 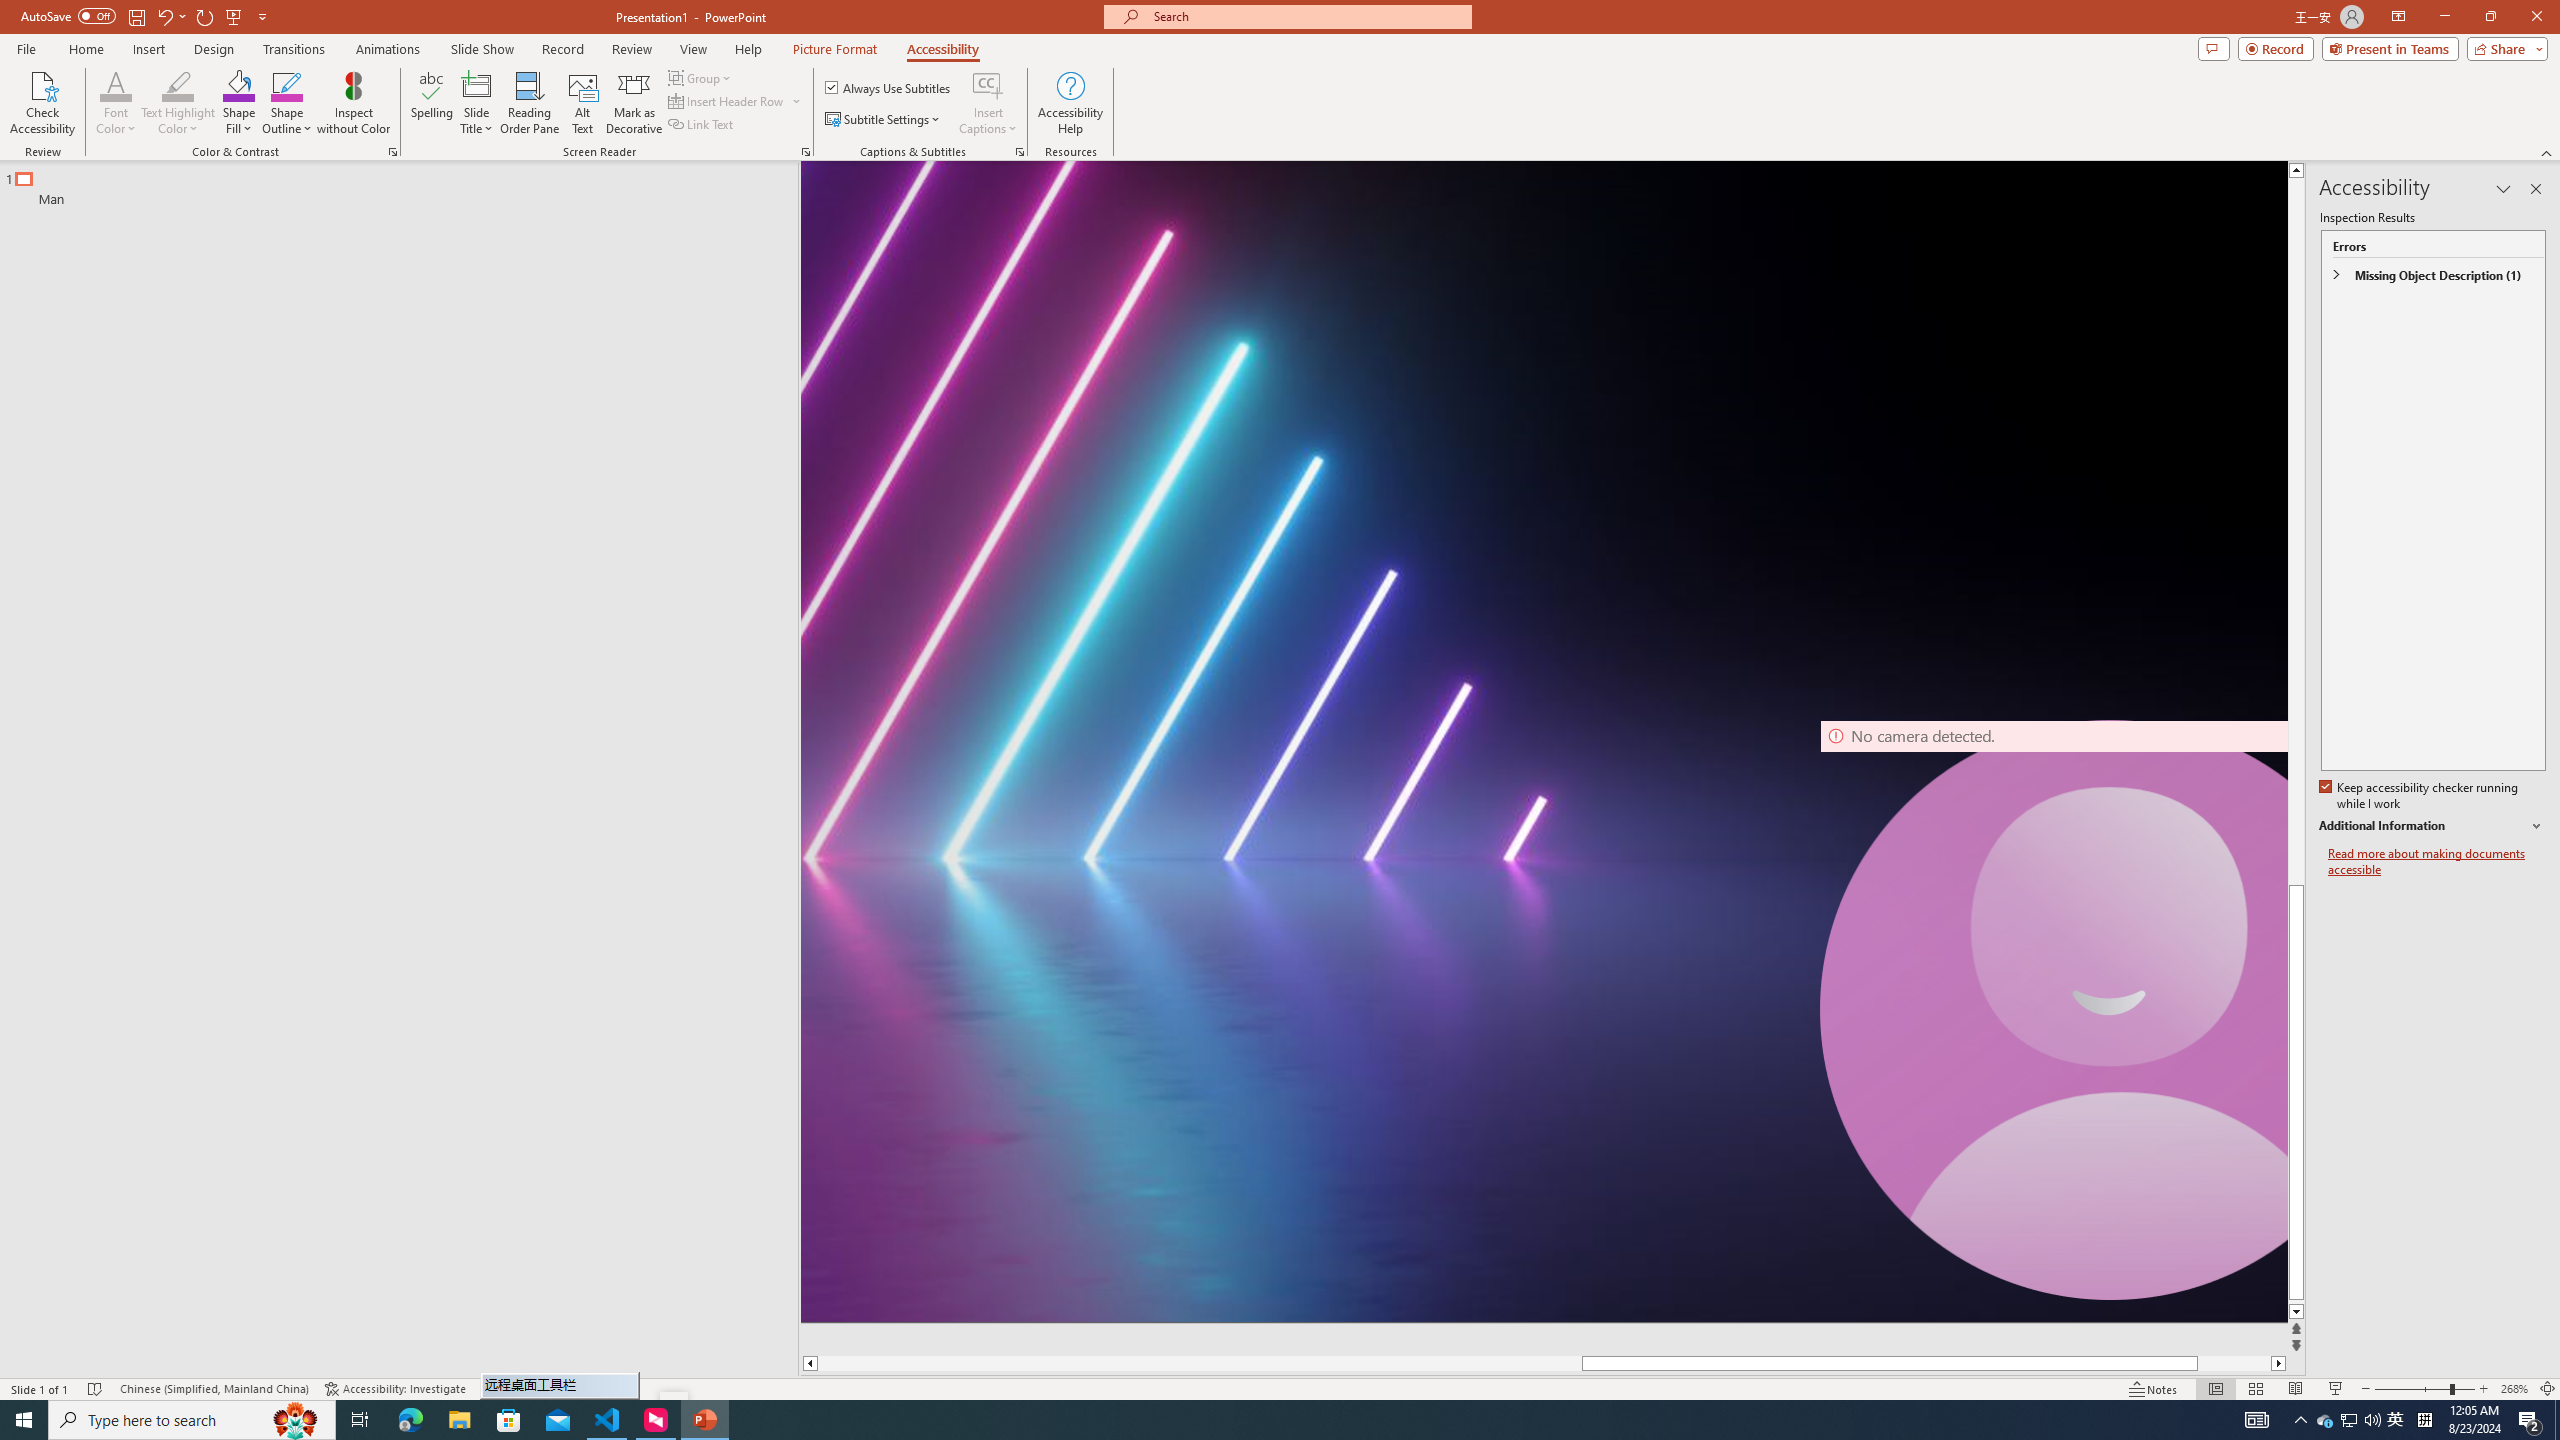 I want to click on Save, so click(x=136, y=16).